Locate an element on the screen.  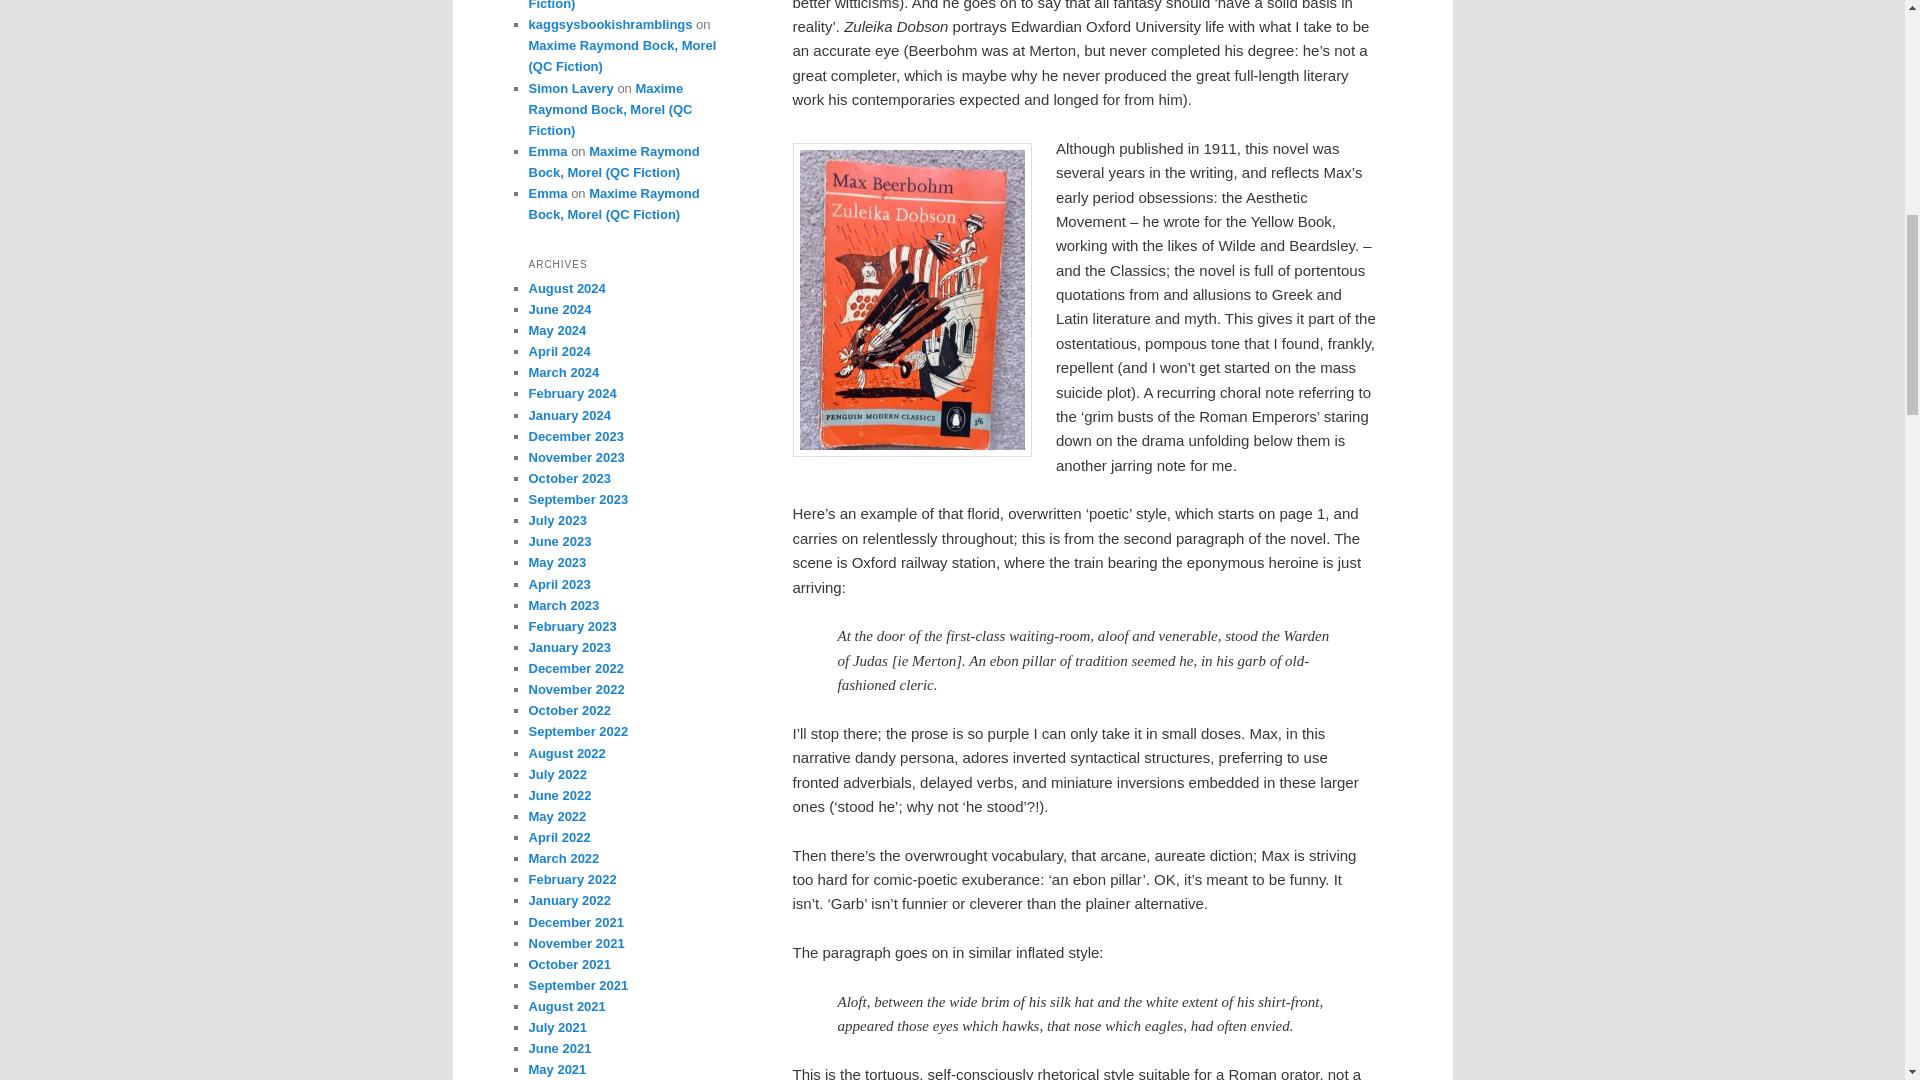
kaggsysbookishramblings is located at coordinates (610, 24).